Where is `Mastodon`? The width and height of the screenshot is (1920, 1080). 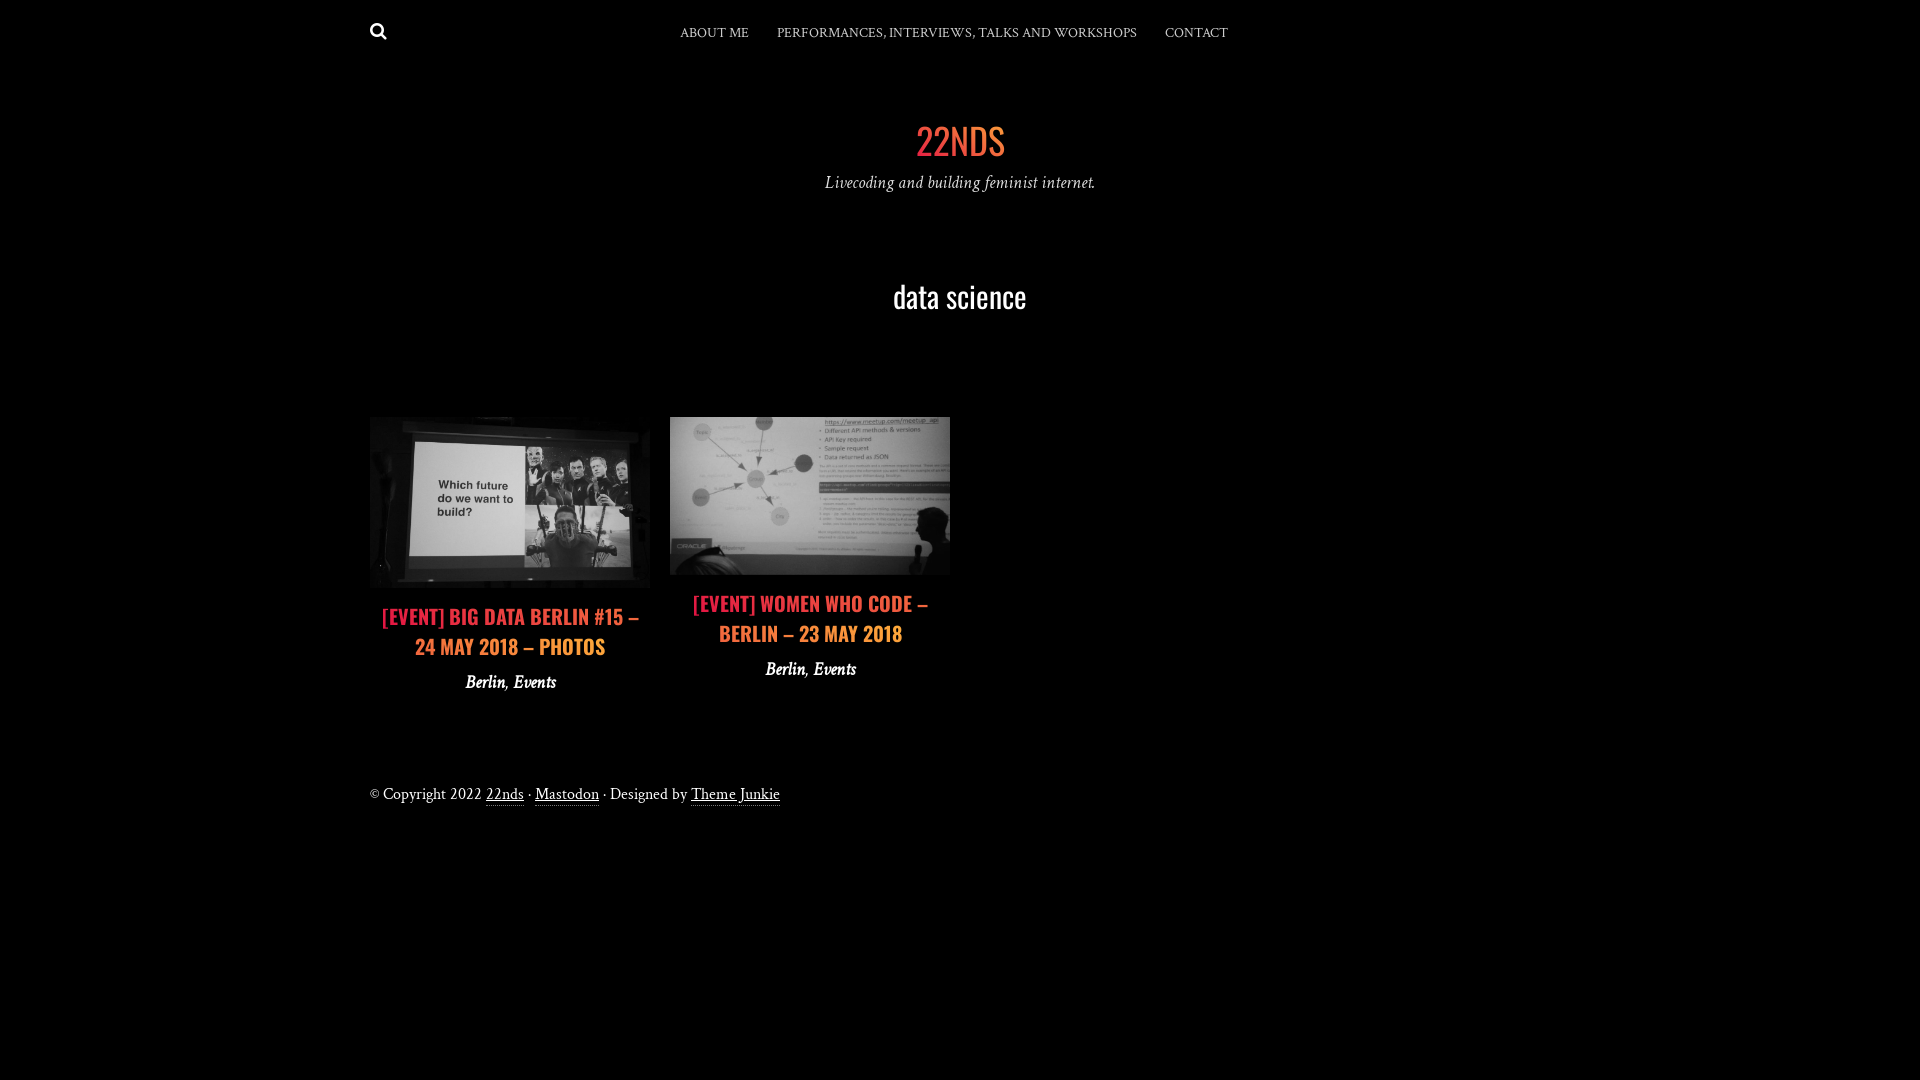 Mastodon is located at coordinates (567, 795).